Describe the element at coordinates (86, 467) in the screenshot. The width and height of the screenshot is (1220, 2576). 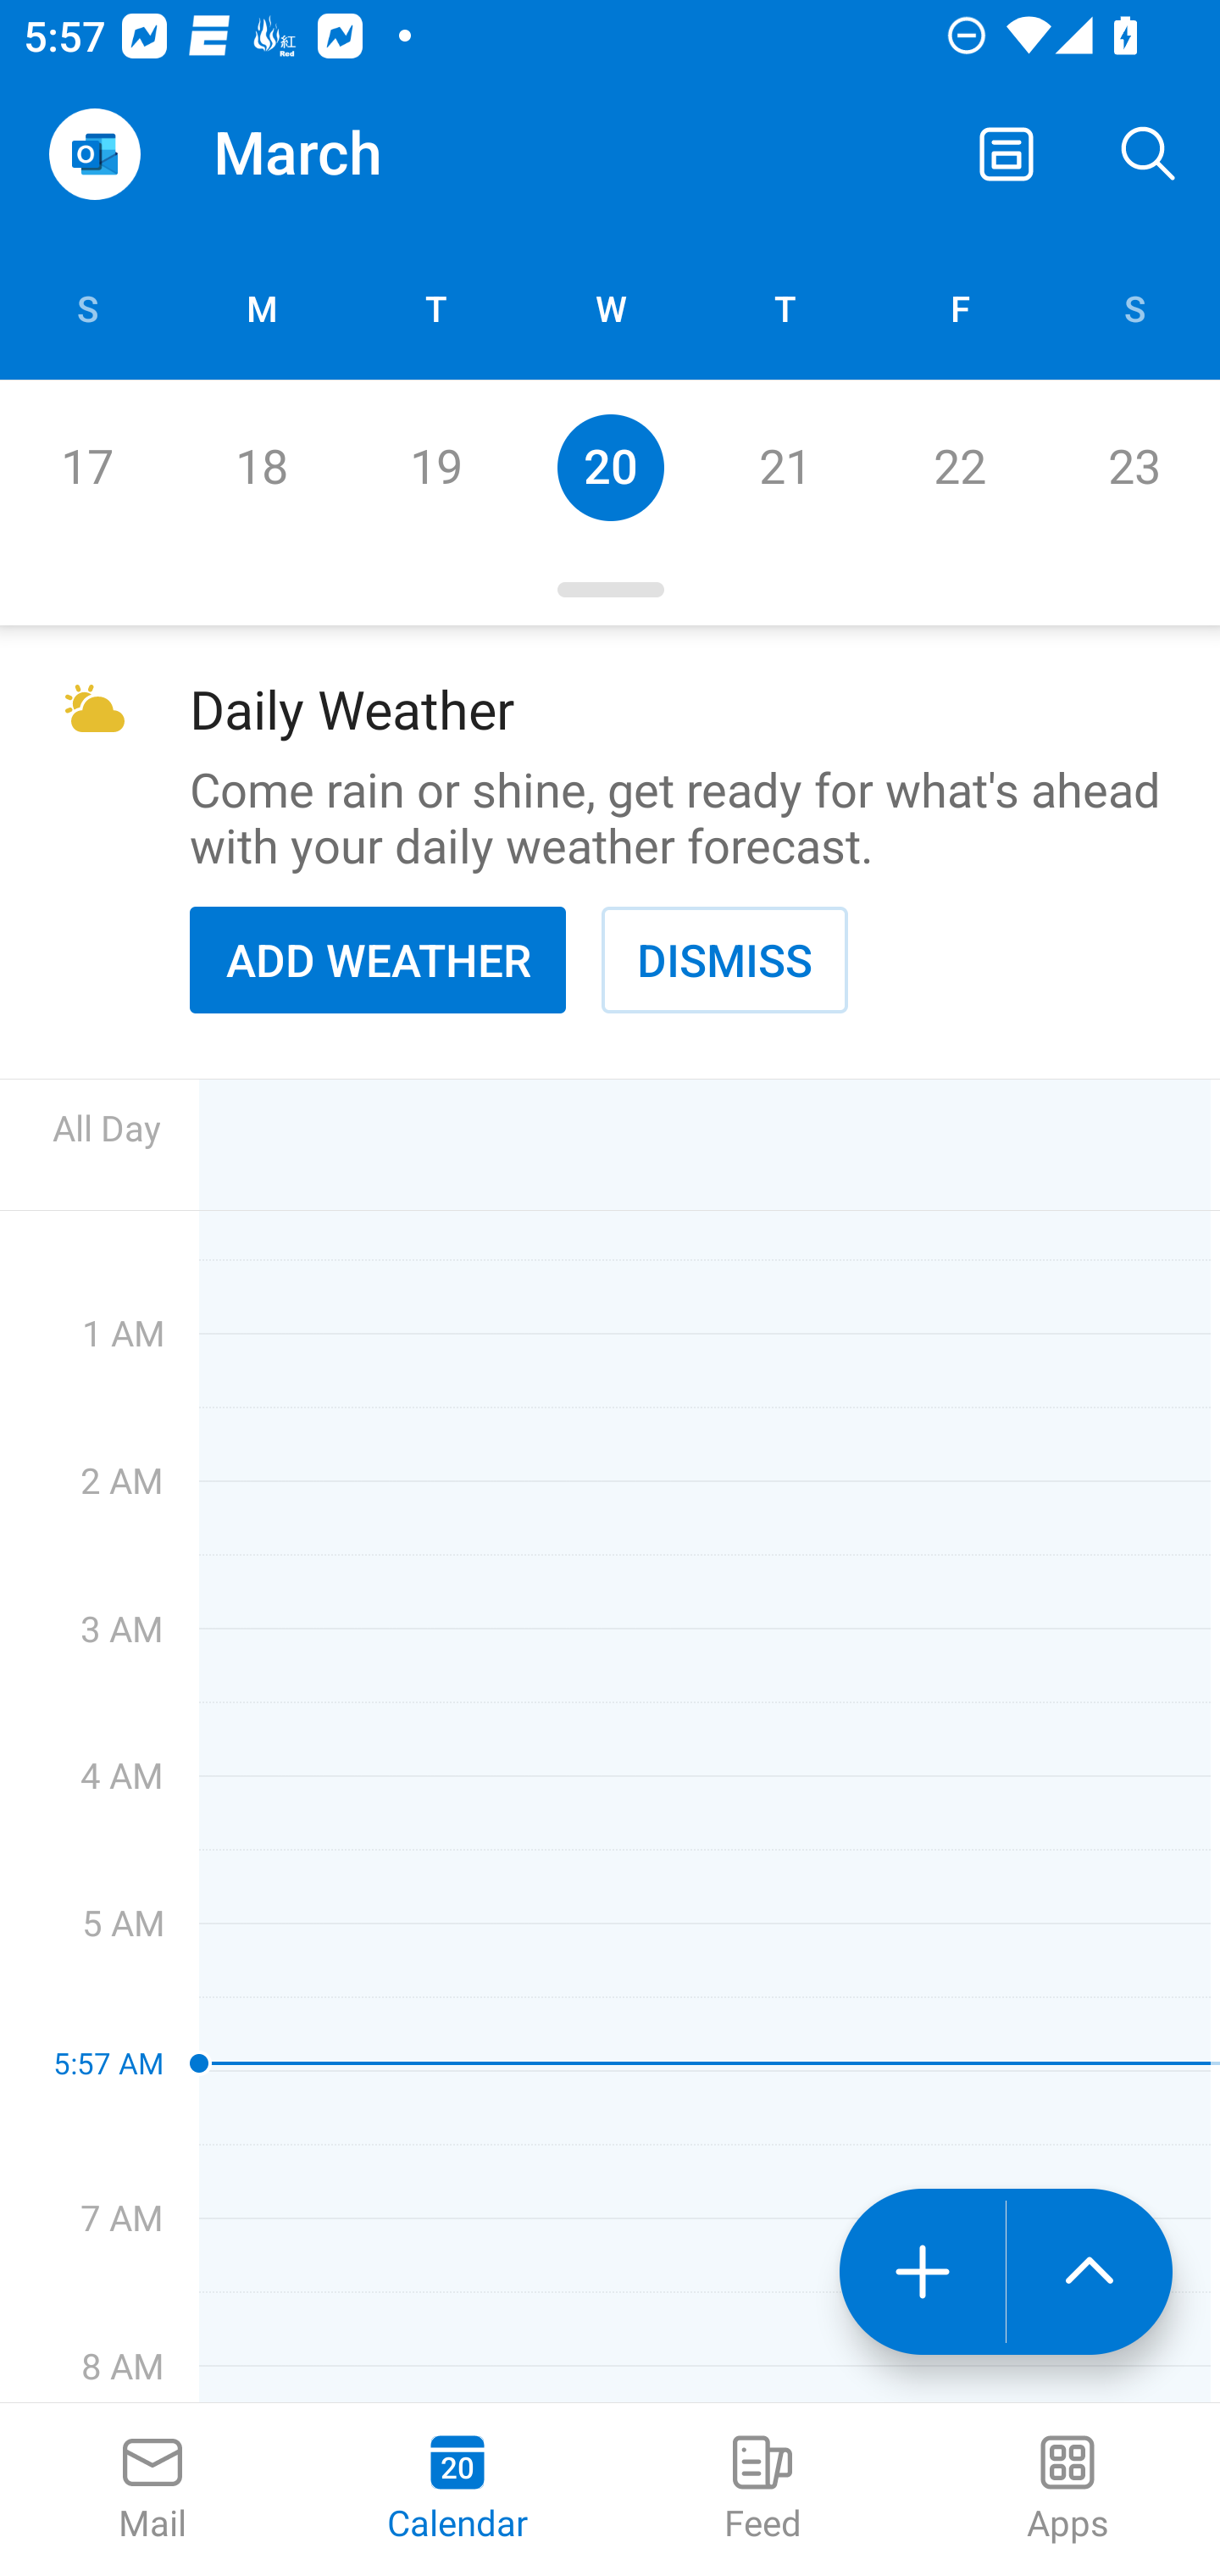
I see `17 Sunday, March 17` at that location.